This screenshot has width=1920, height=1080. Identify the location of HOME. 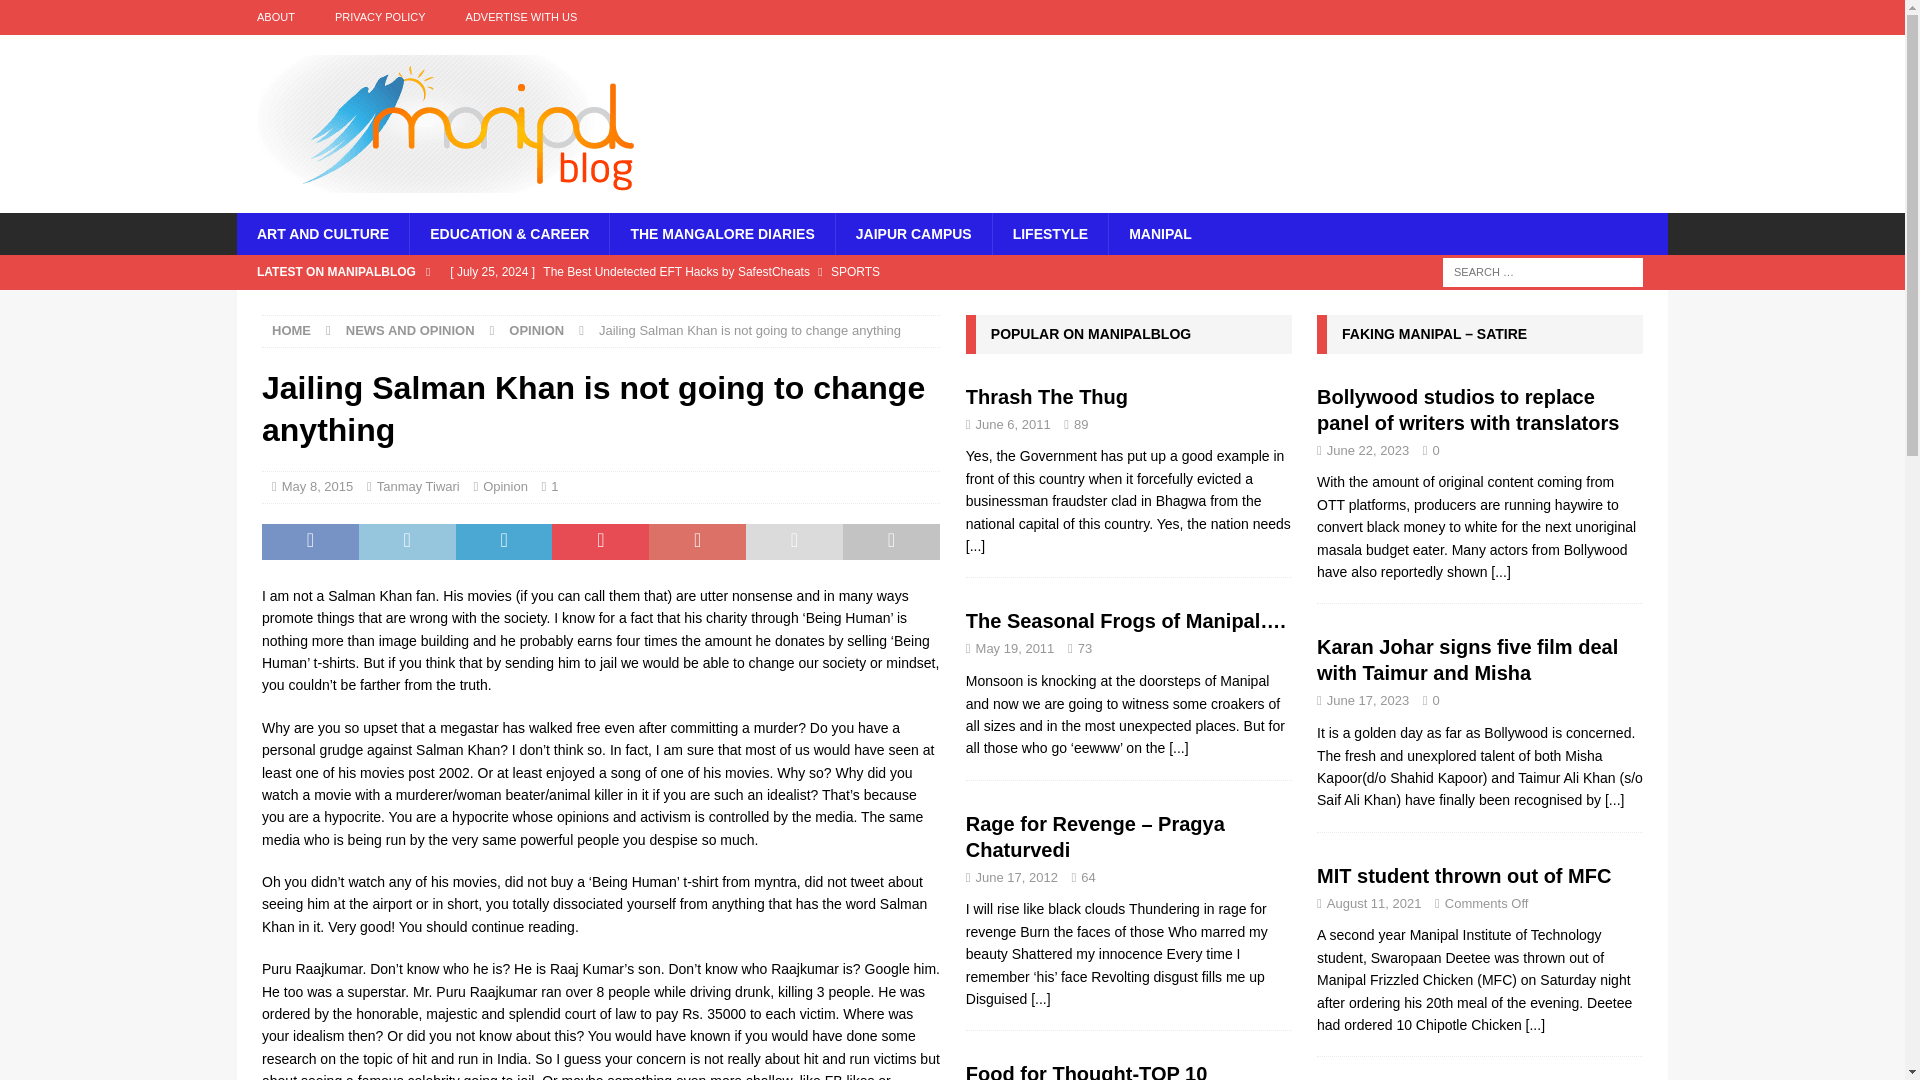
(292, 330).